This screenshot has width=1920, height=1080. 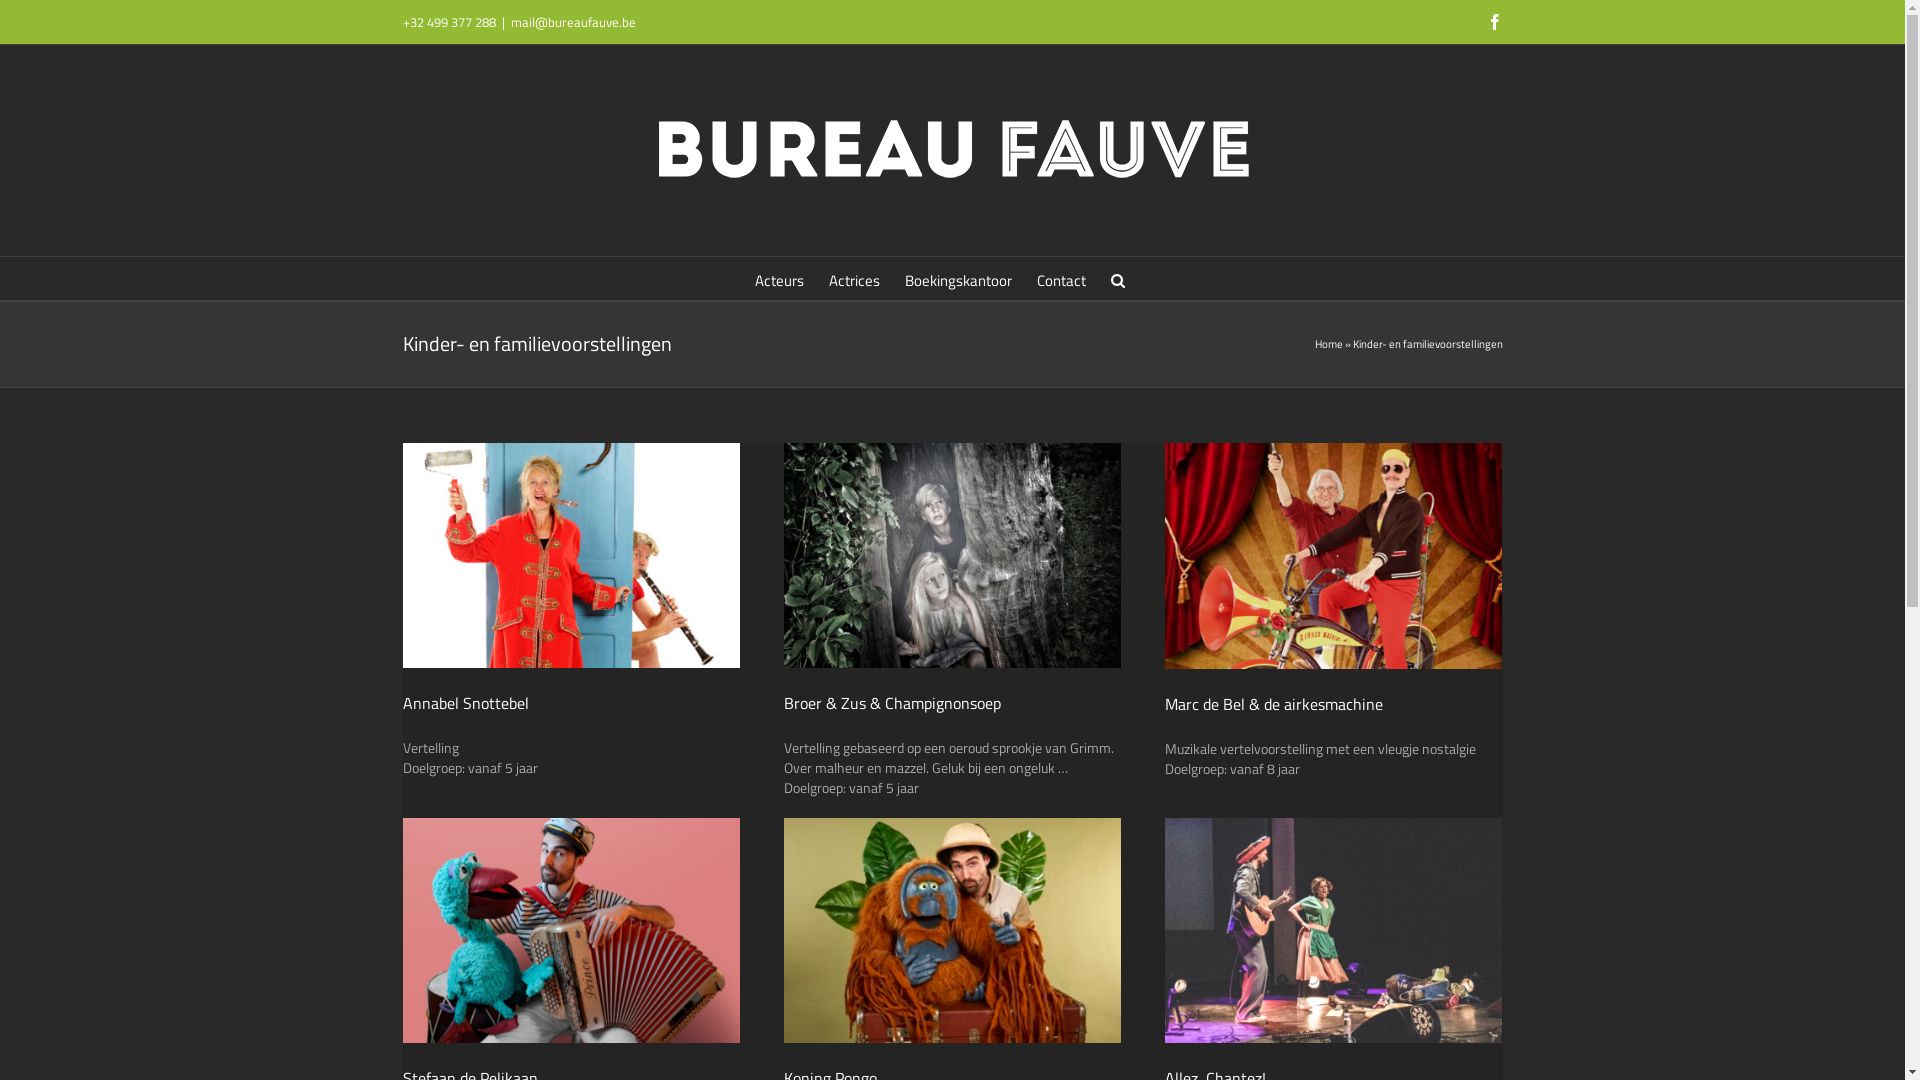 What do you see at coordinates (780, 278) in the screenshot?
I see `Acteurs` at bounding box center [780, 278].